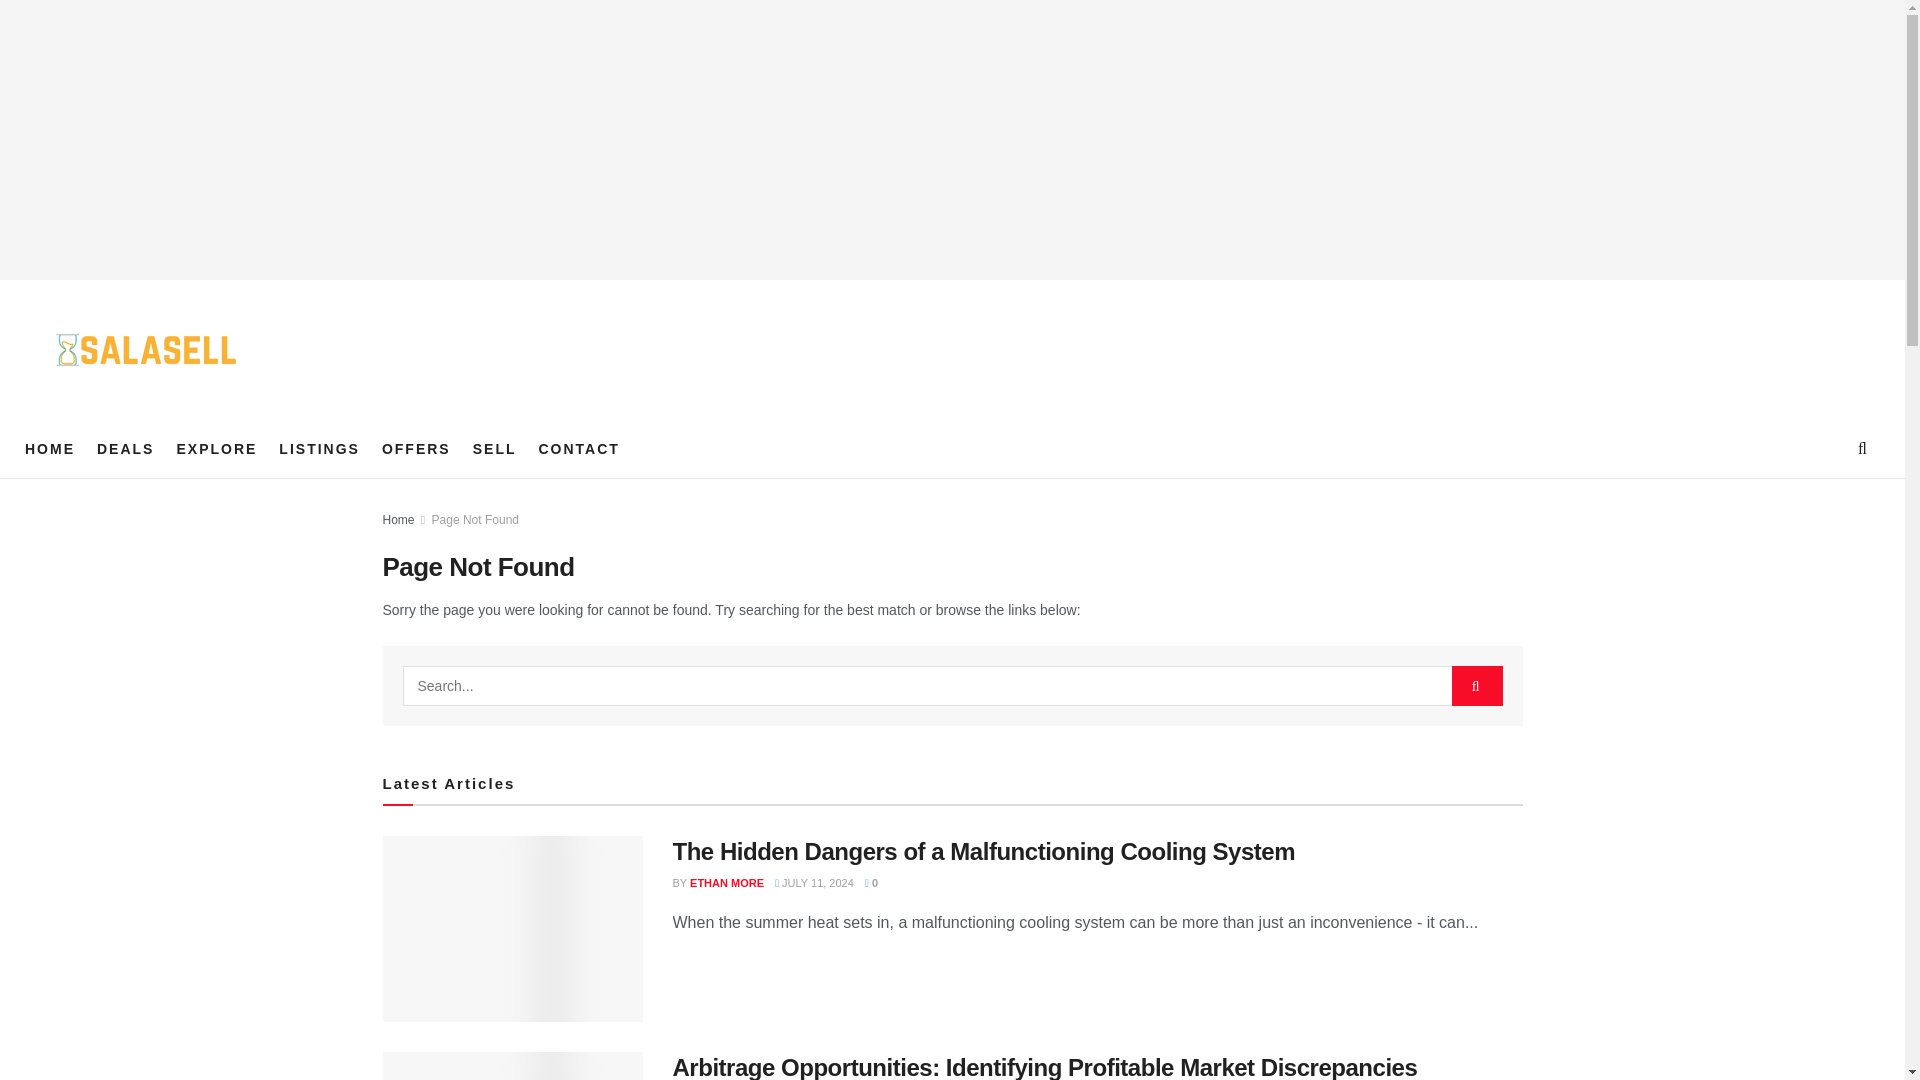  What do you see at coordinates (871, 882) in the screenshot?
I see `0` at bounding box center [871, 882].